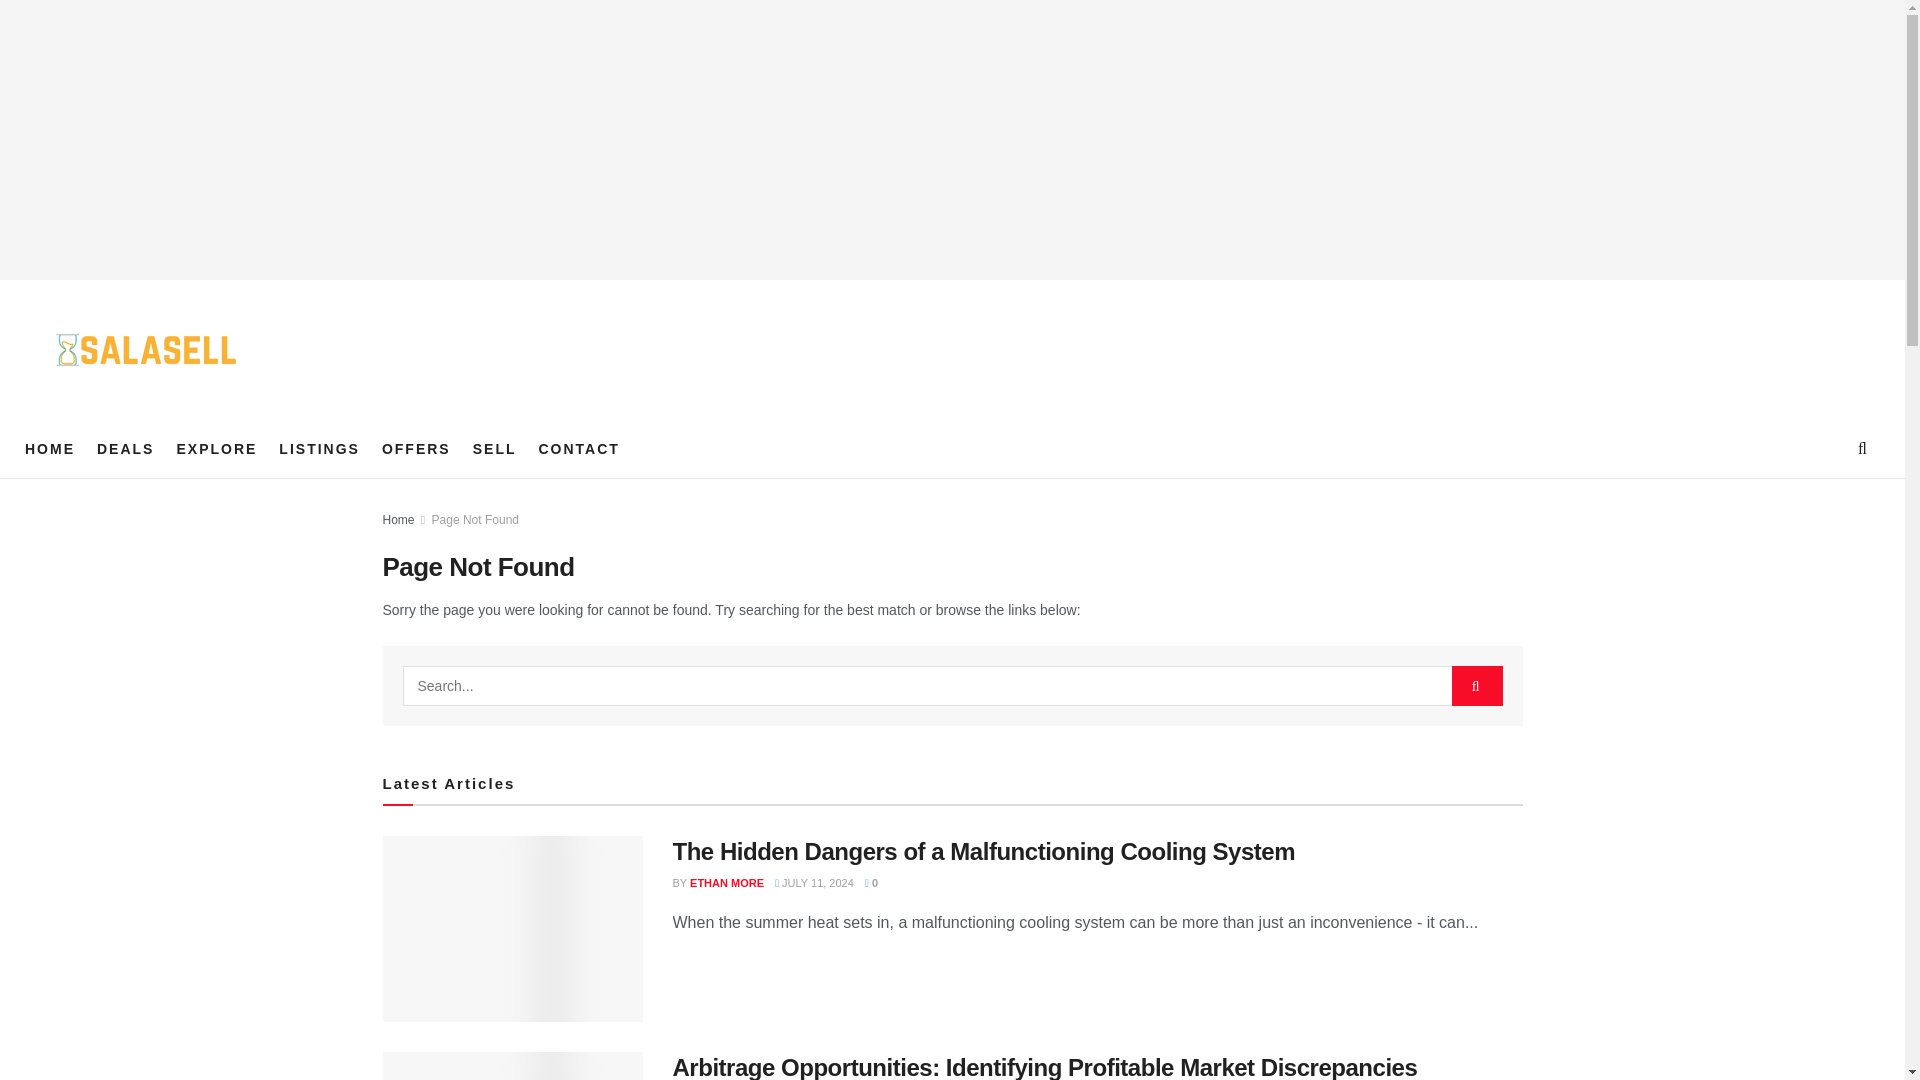  What do you see at coordinates (871, 882) in the screenshot?
I see `0` at bounding box center [871, 882].